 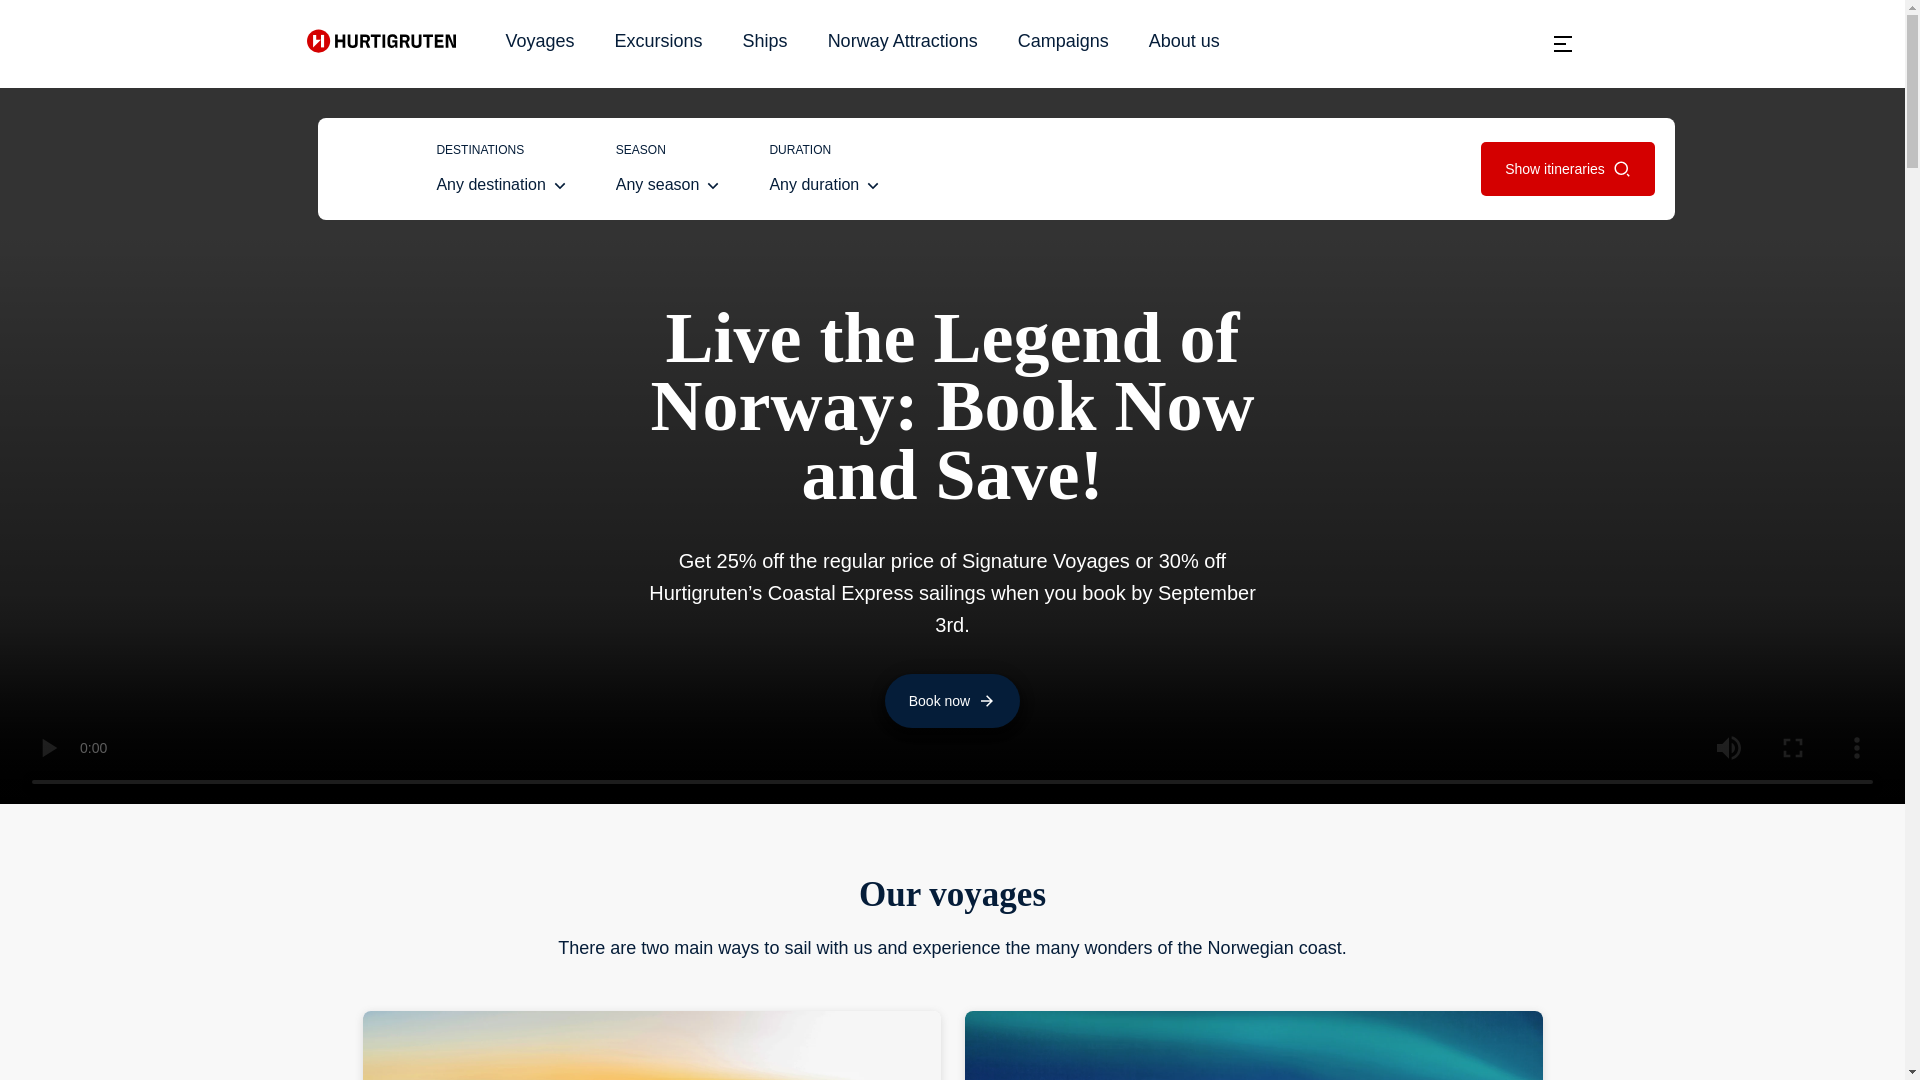 What do you see at coordinates (1568, 168) in the screenshot?
I see `Open menu` at bounding box center [1568, 168].